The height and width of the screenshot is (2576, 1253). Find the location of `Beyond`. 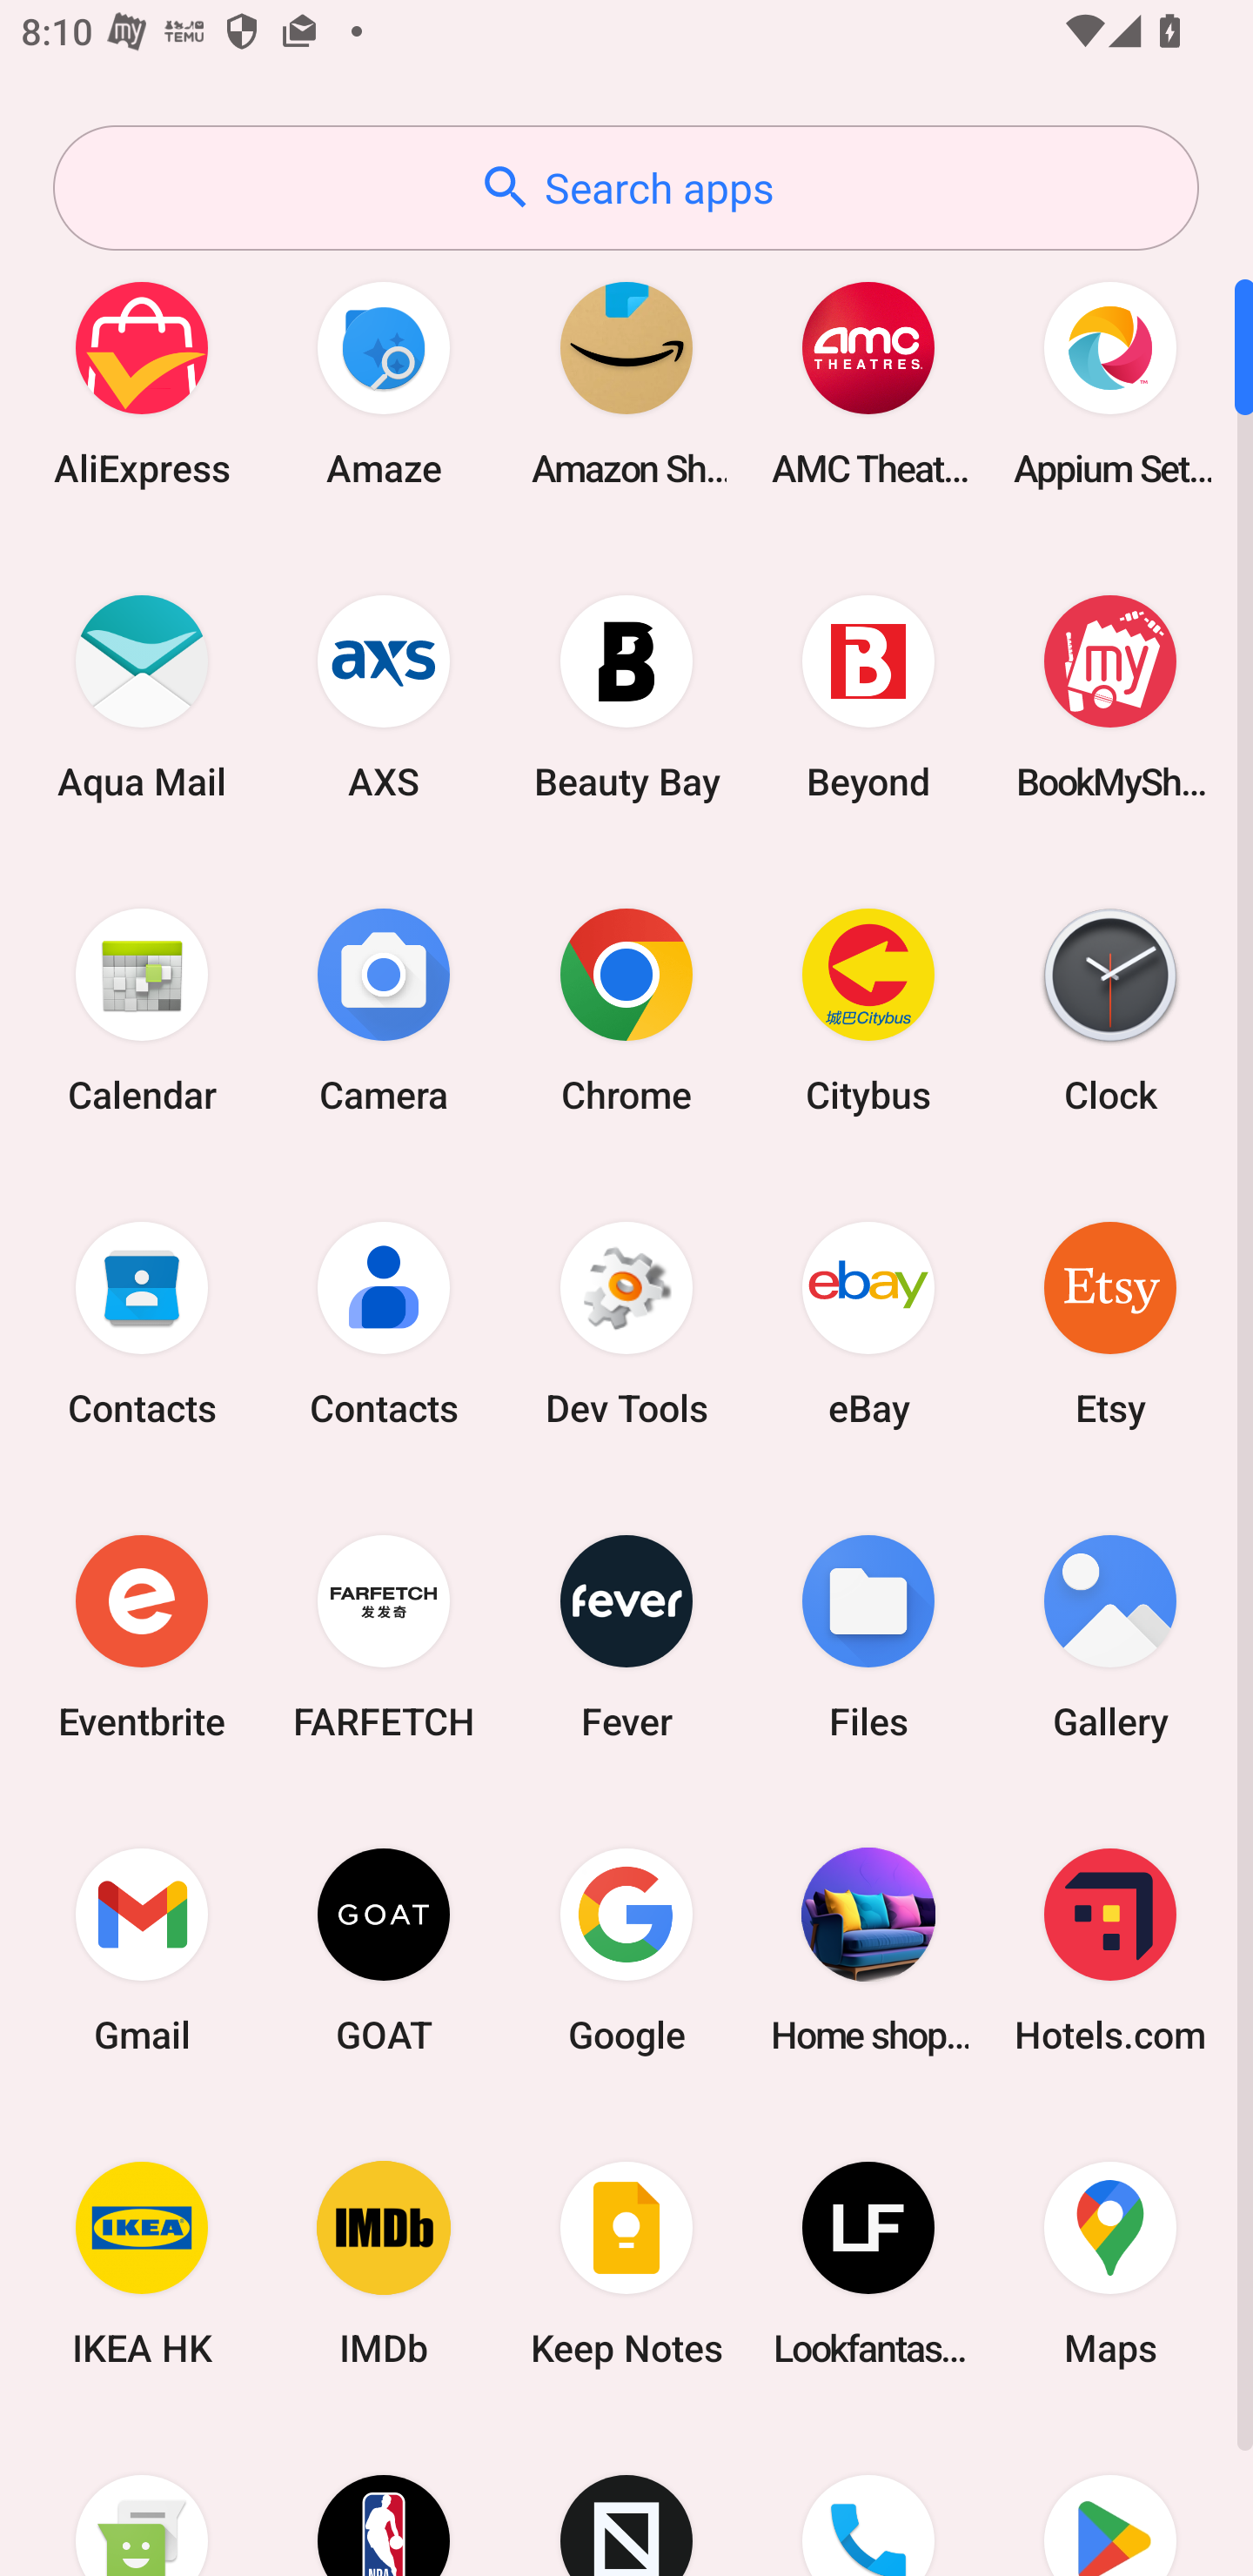

Beyond is located at coordinates (868, 696).